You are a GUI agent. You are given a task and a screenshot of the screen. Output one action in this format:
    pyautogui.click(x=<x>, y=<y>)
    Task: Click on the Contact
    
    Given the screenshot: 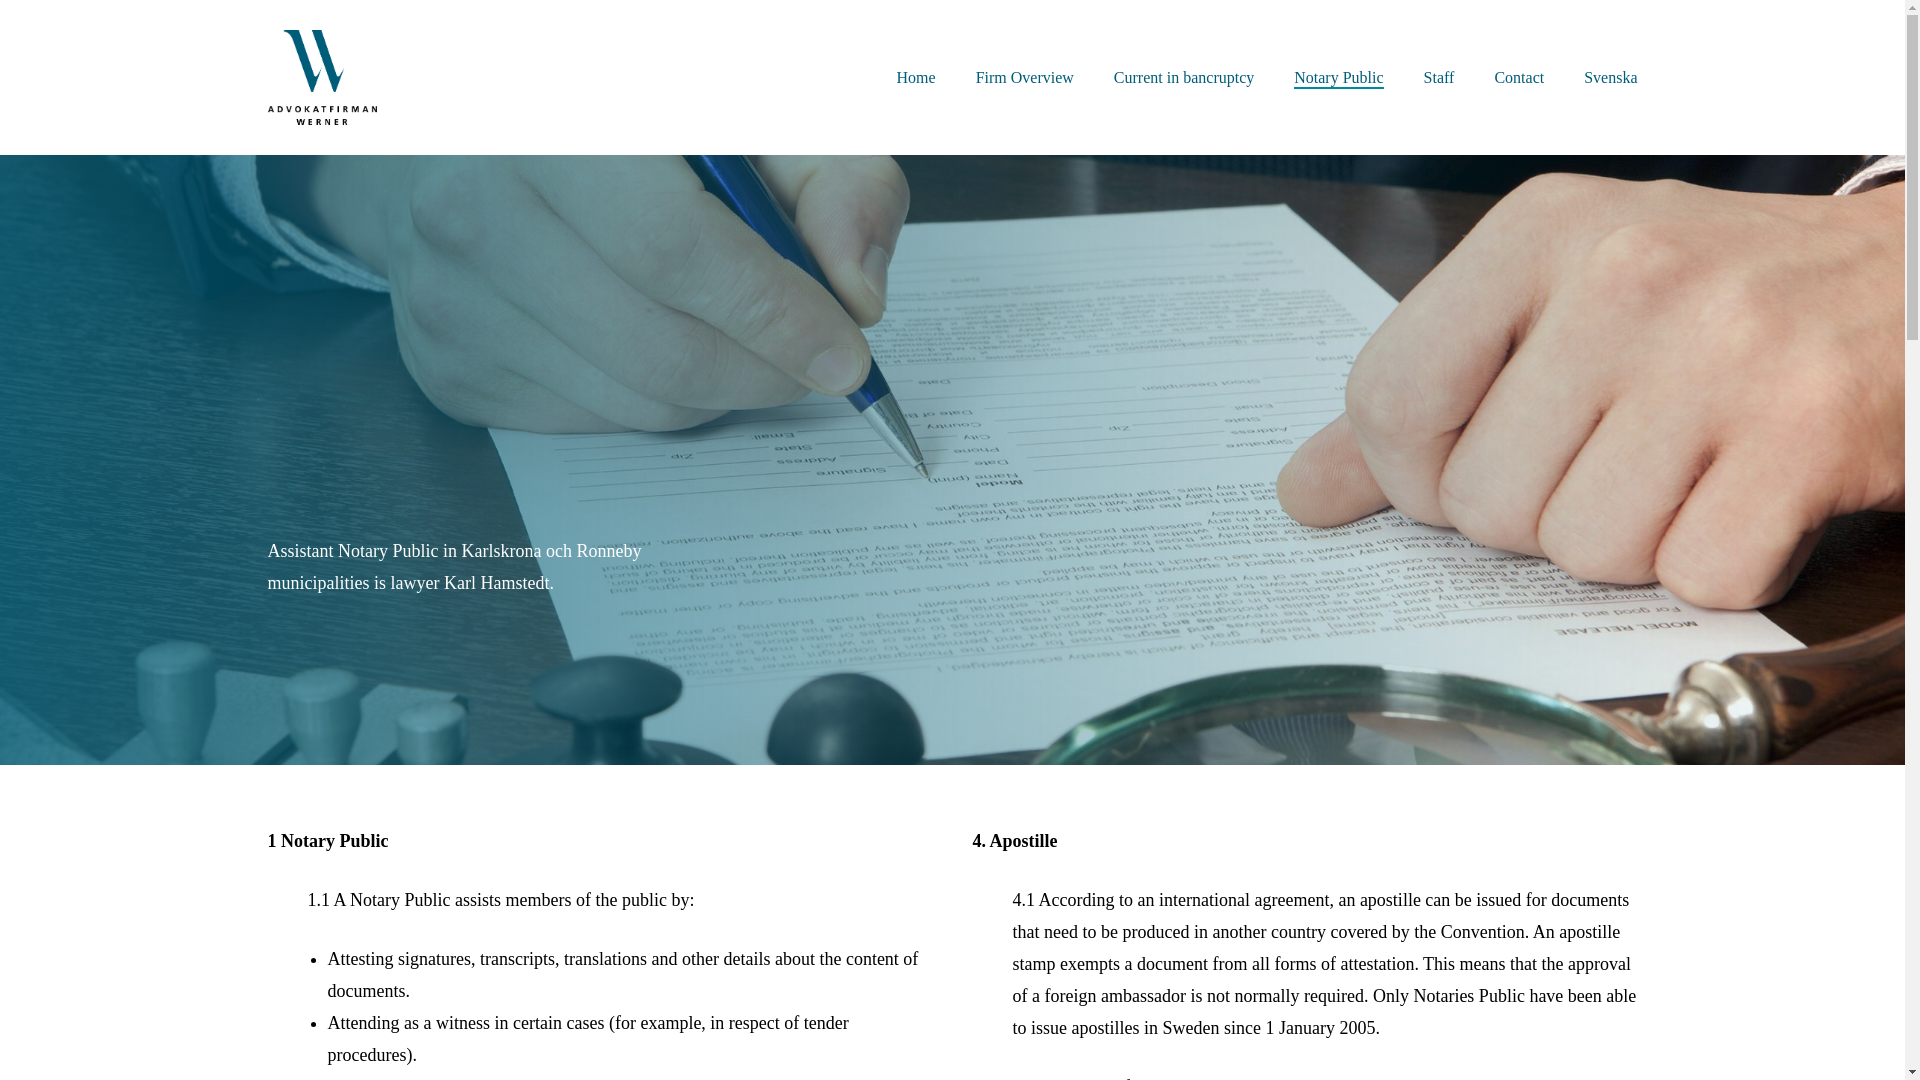 What is the action you would take?
    pyautogui.click(x=1518, y=78)
    